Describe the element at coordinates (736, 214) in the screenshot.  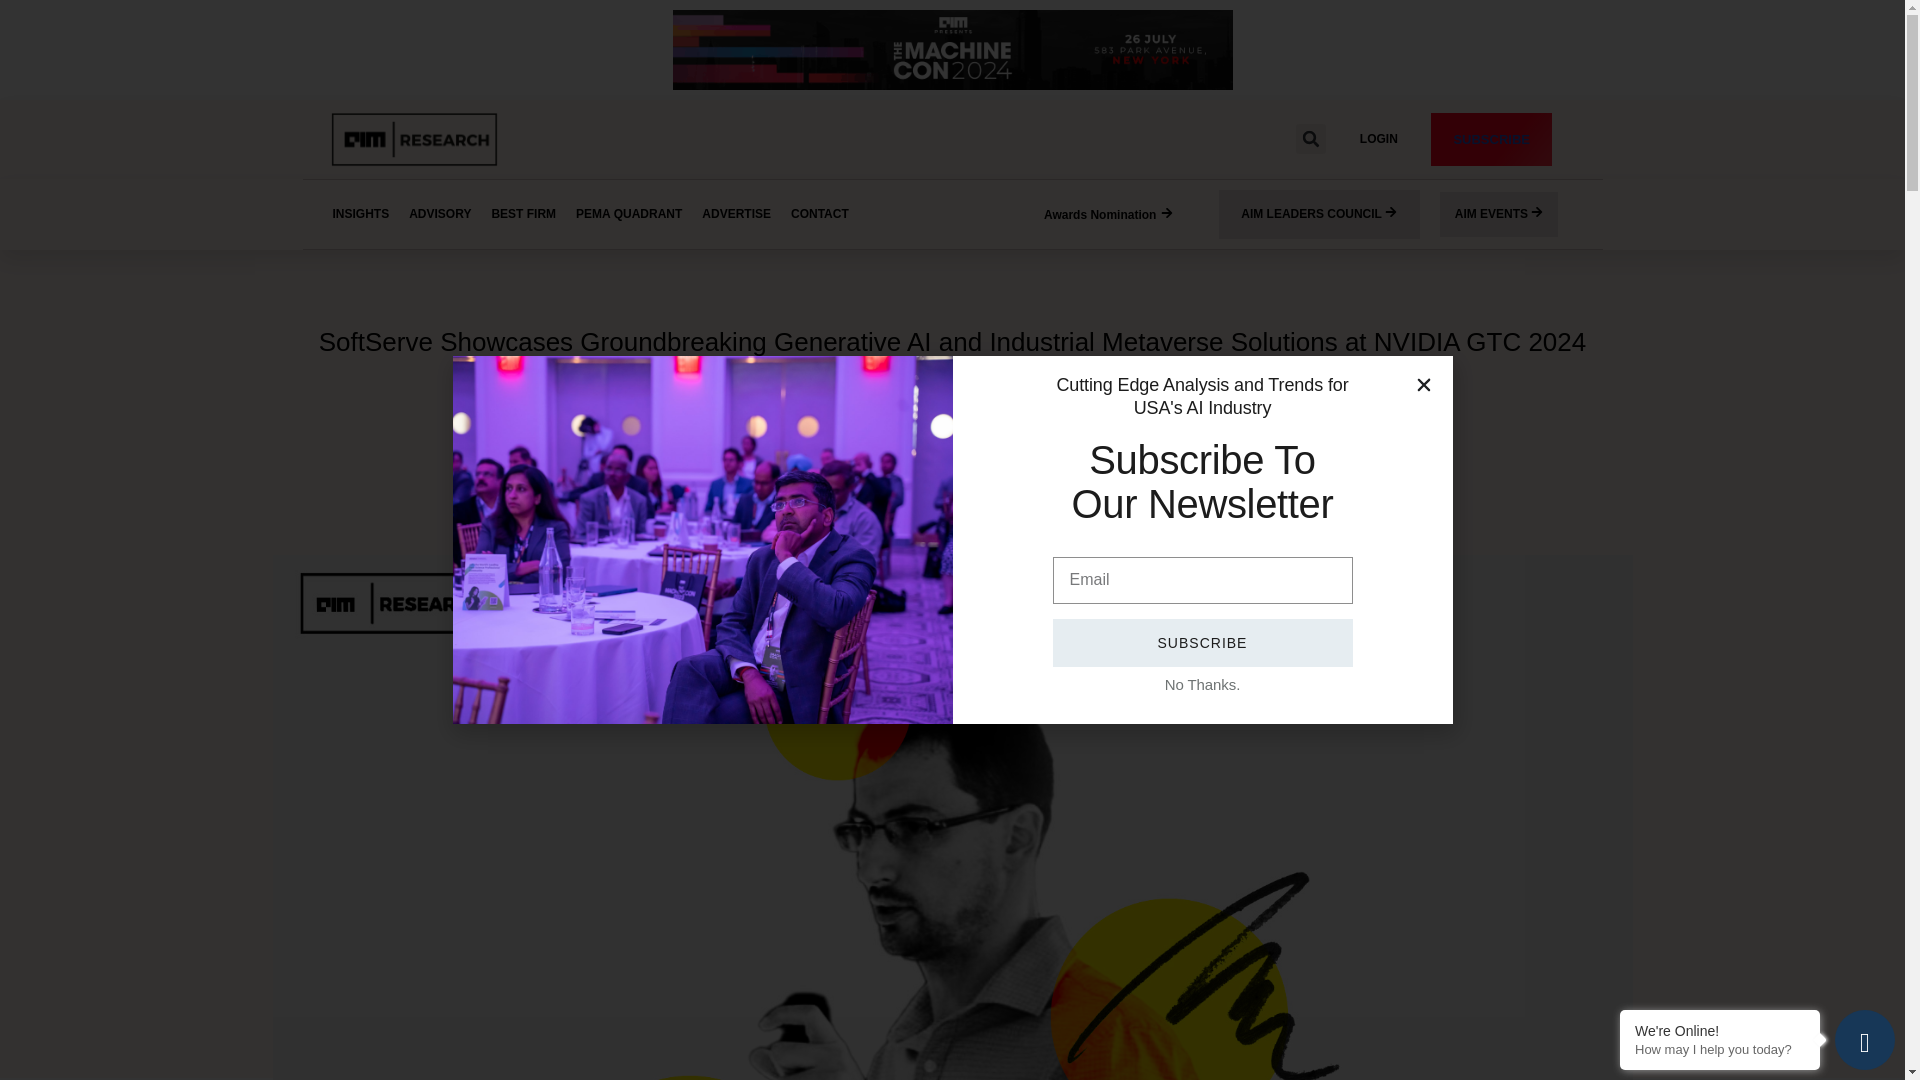
I see `ADVERTISE` at that location.